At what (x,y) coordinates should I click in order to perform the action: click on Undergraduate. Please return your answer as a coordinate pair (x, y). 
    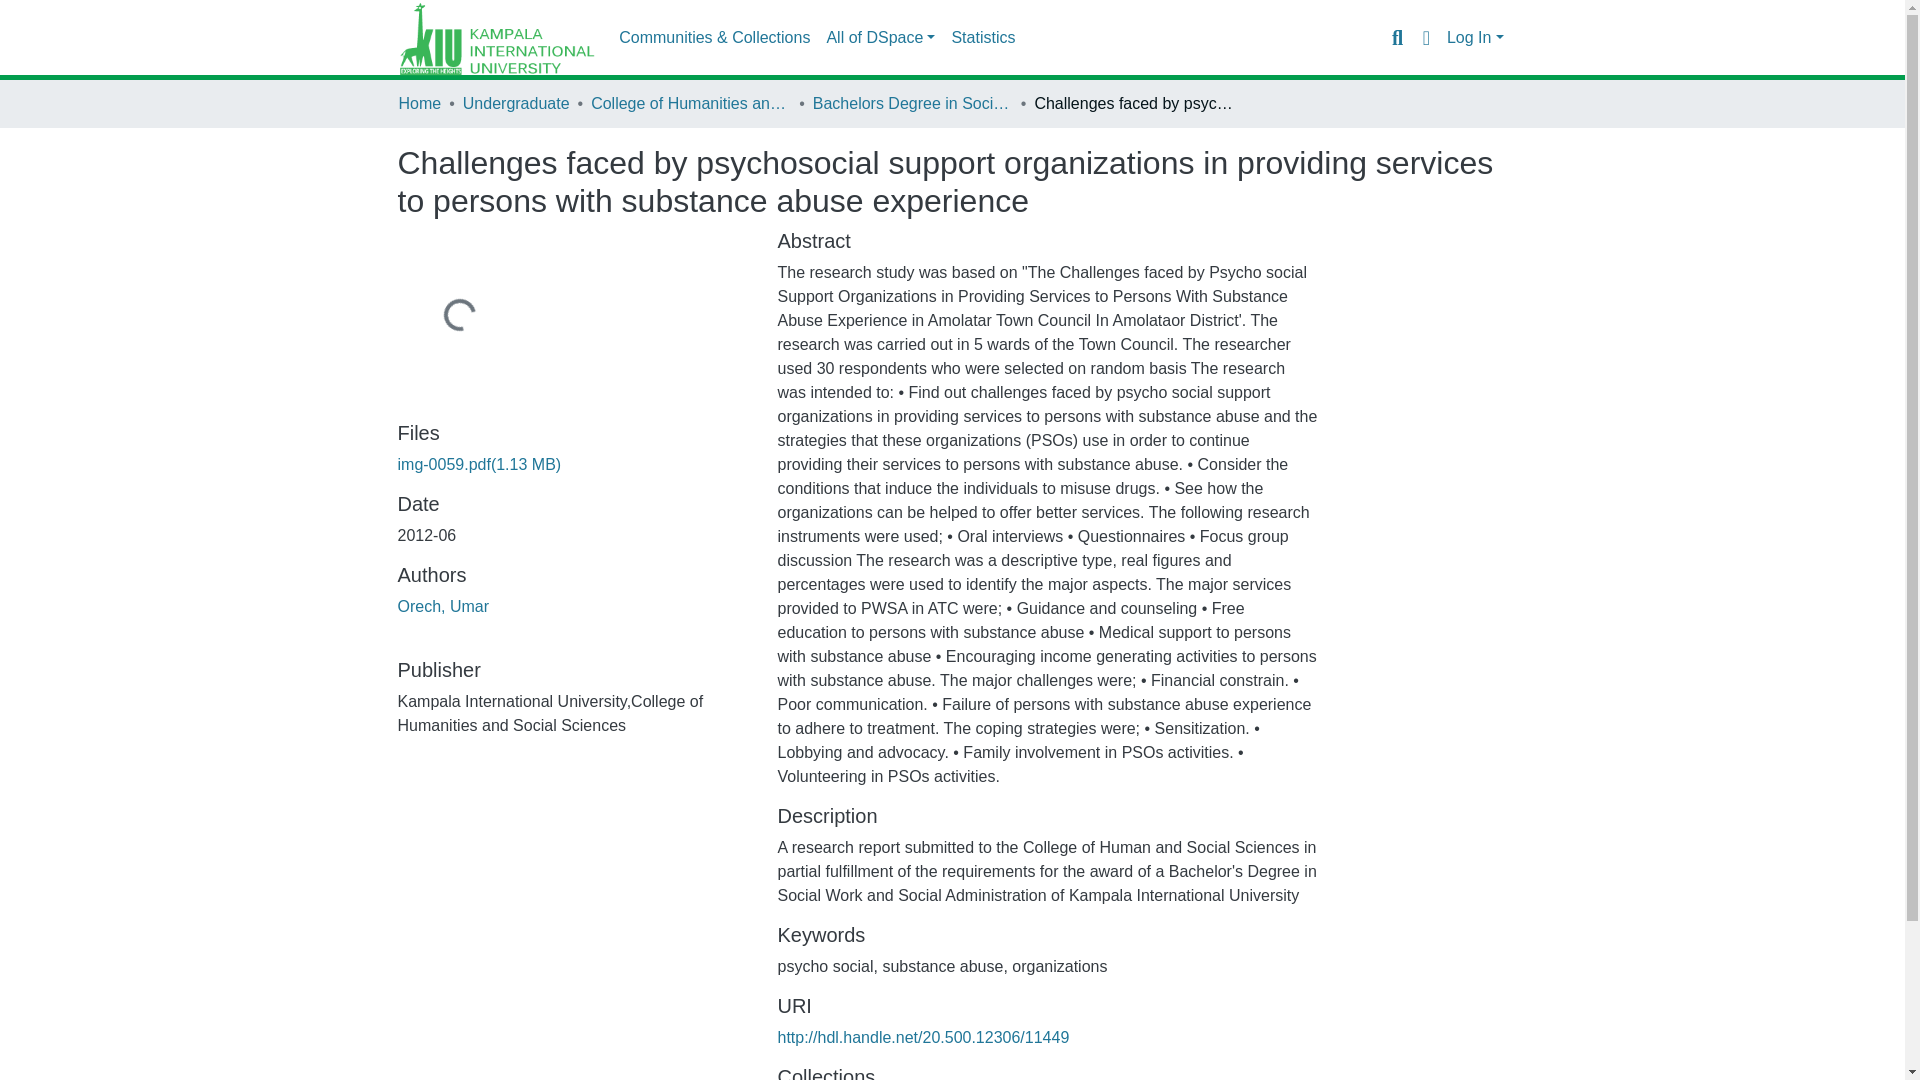
    Looking at the image, I should click on (516, 103).